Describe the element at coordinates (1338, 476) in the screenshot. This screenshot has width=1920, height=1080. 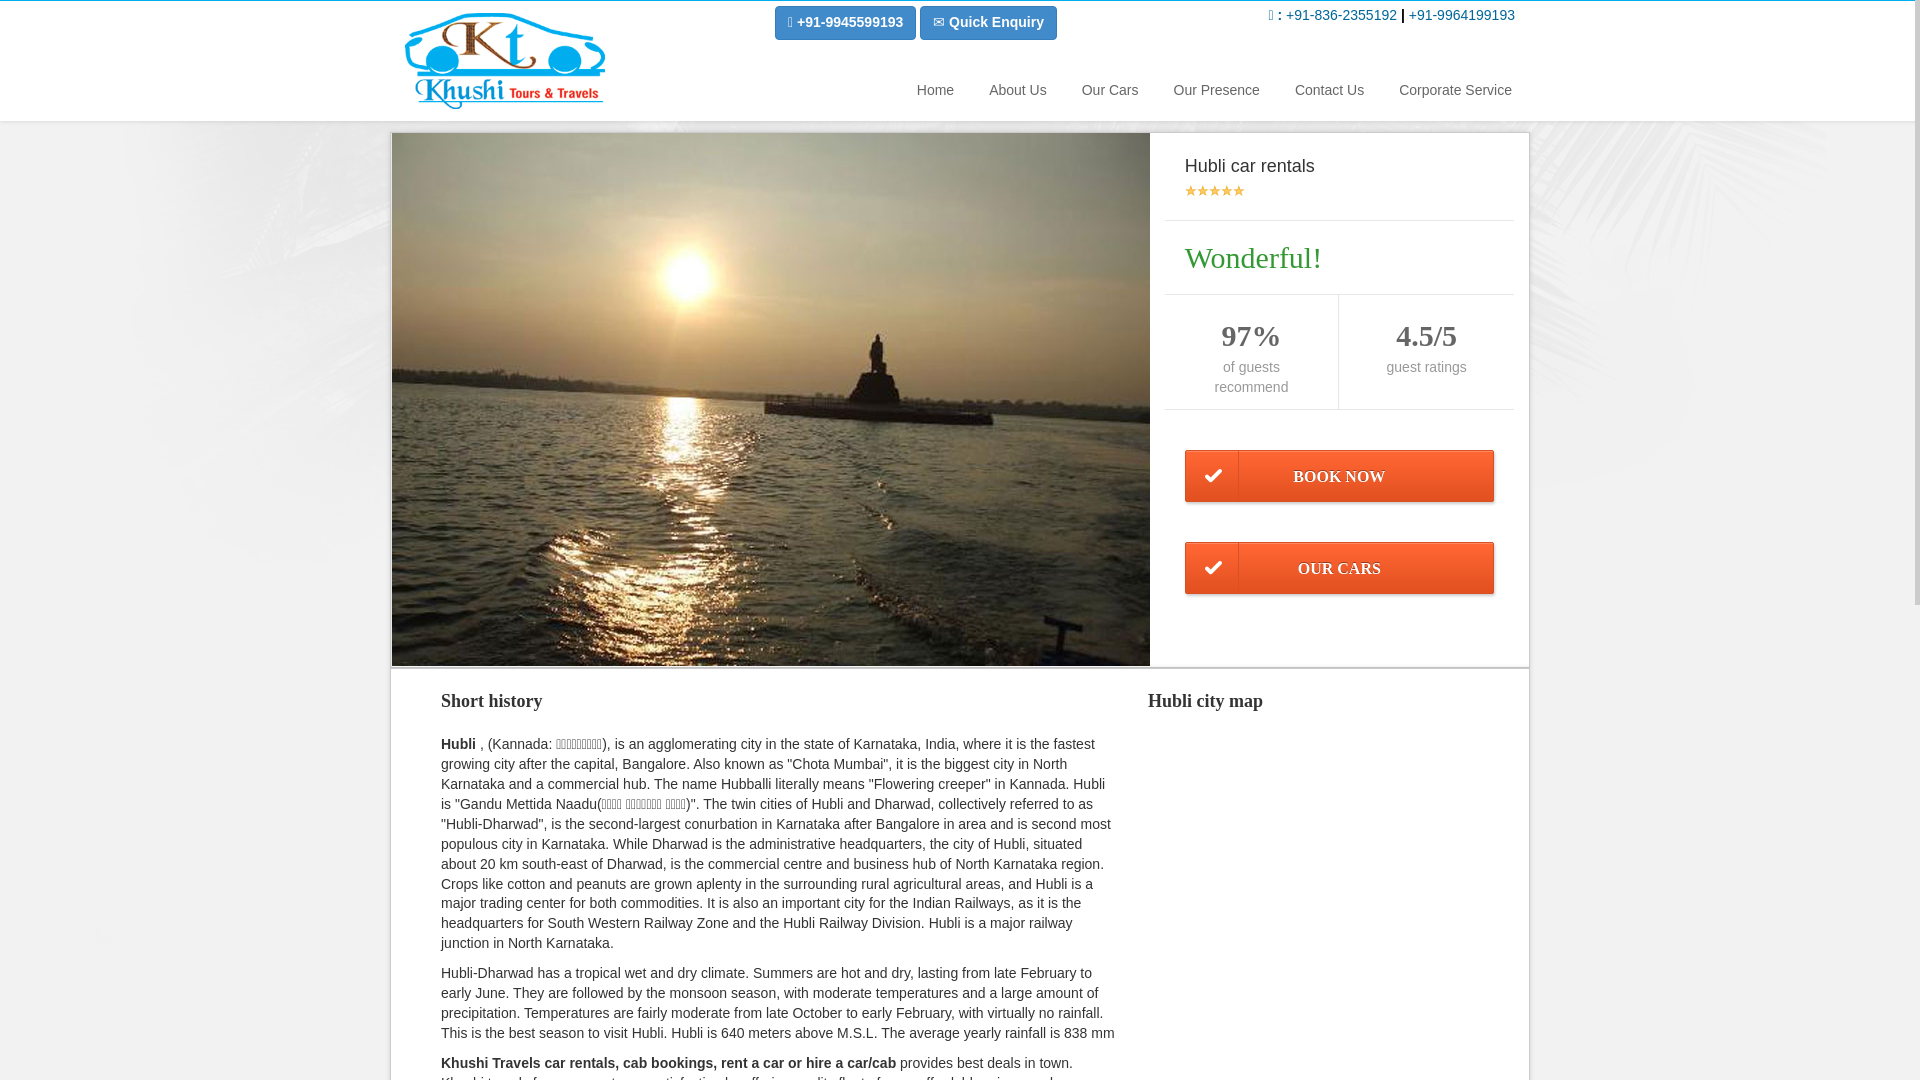
I see `BOOK NOW` at that location.